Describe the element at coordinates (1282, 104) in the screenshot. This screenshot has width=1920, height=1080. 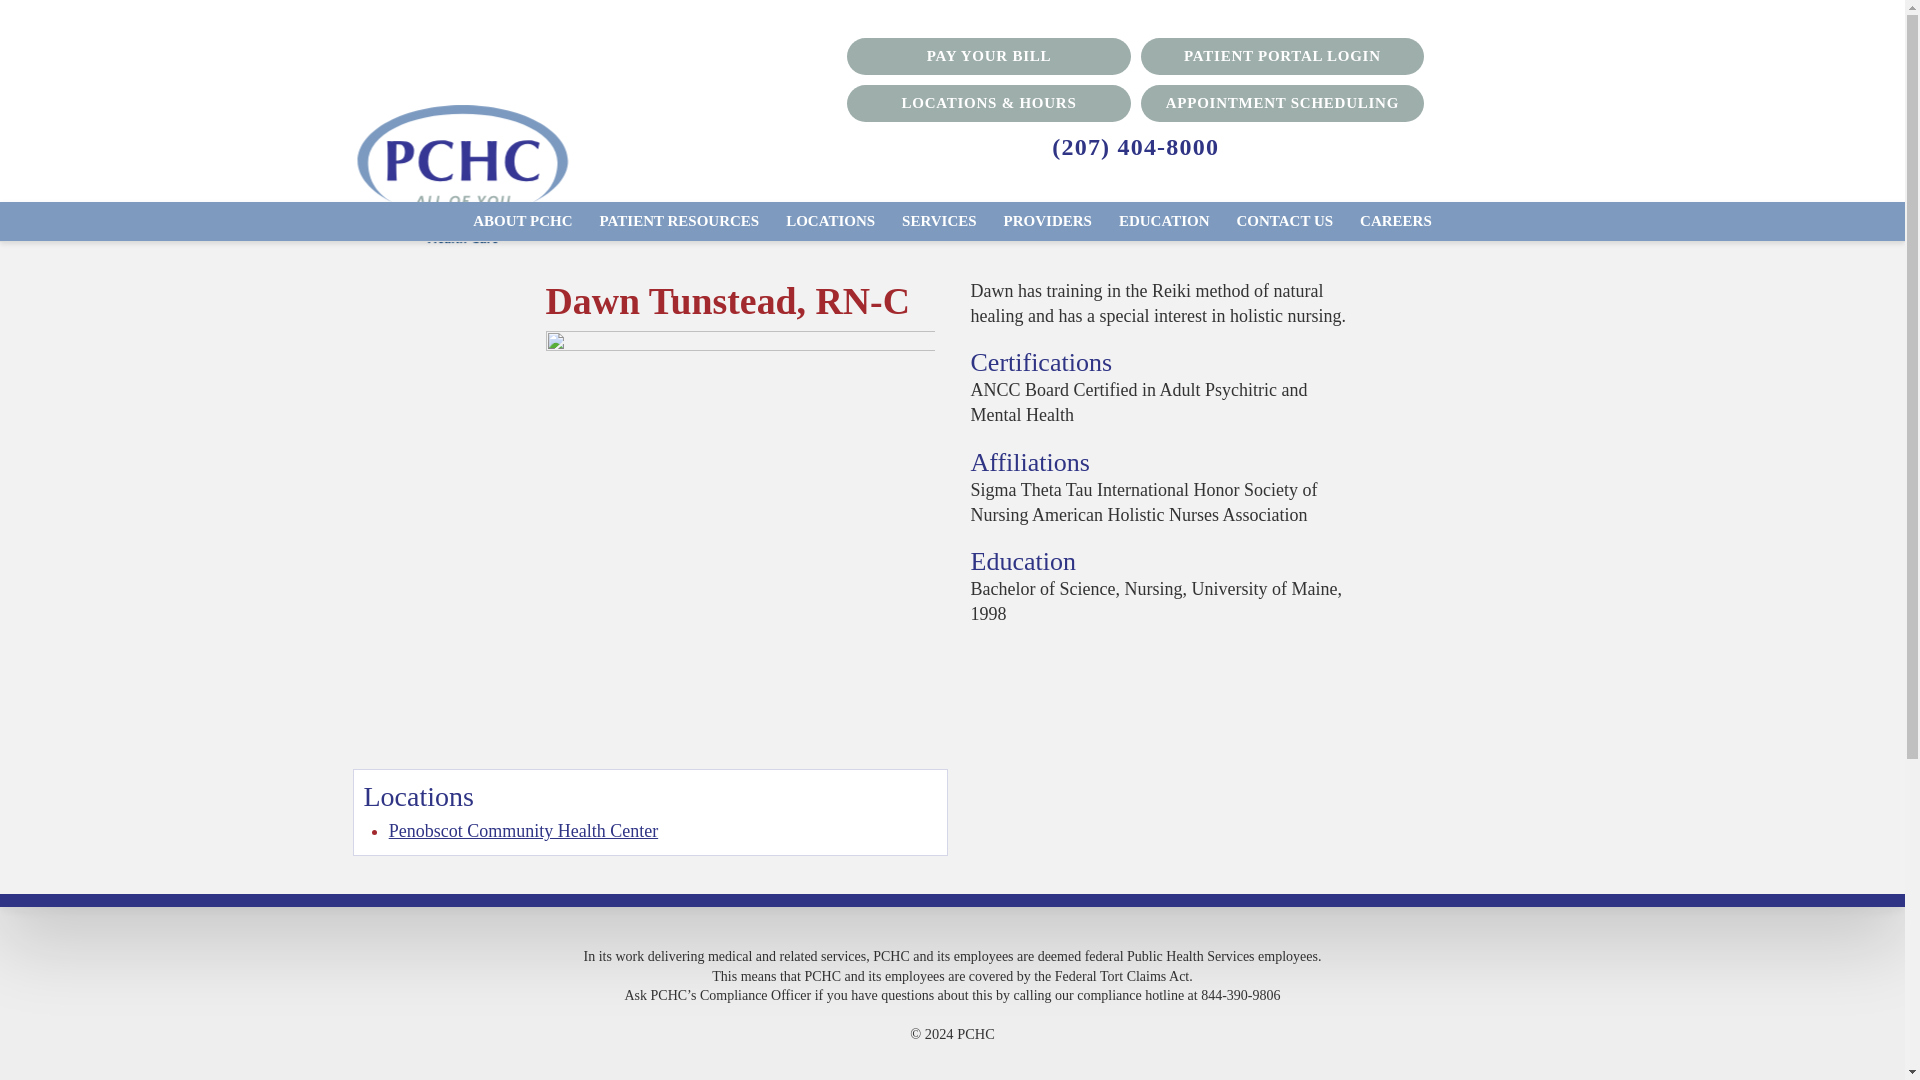
I see `APPOINTMENT SCHEDULING` at that location.